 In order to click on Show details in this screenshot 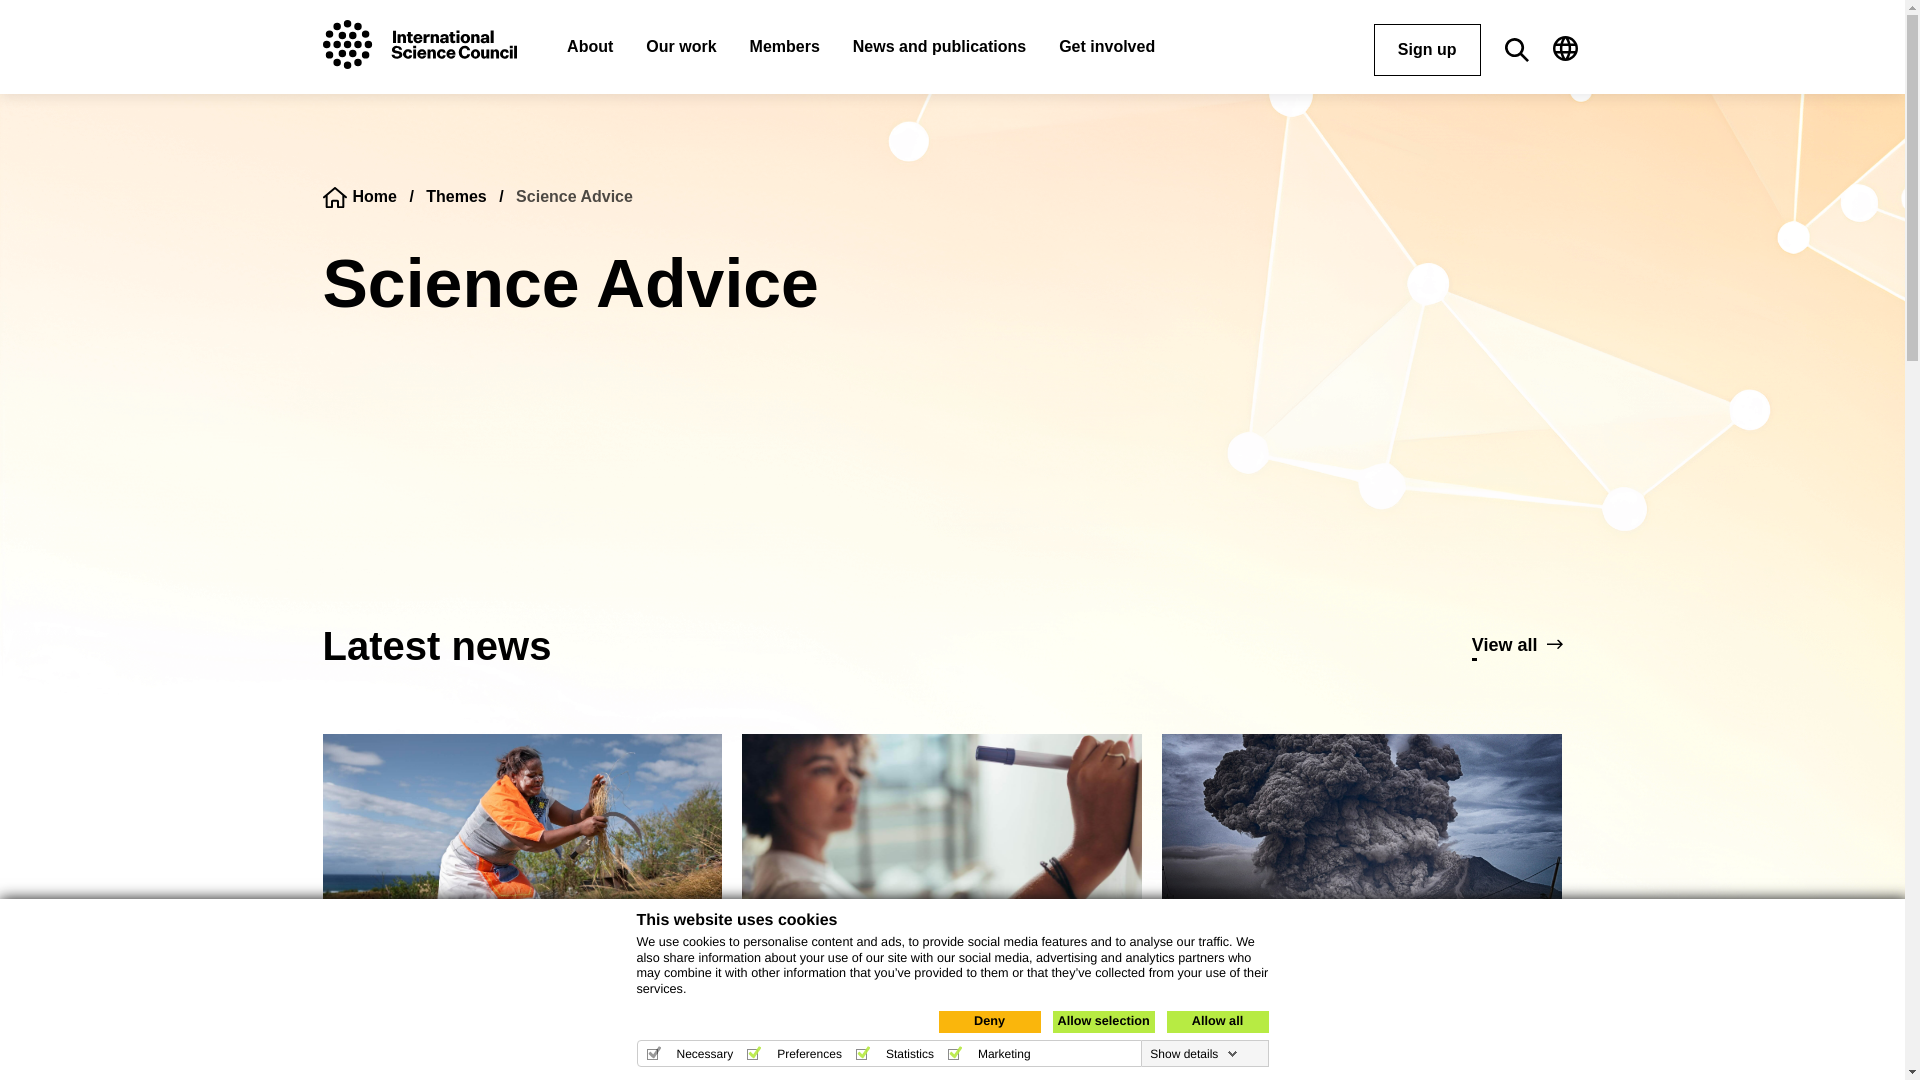, I will do `click(1194, 1054)`.